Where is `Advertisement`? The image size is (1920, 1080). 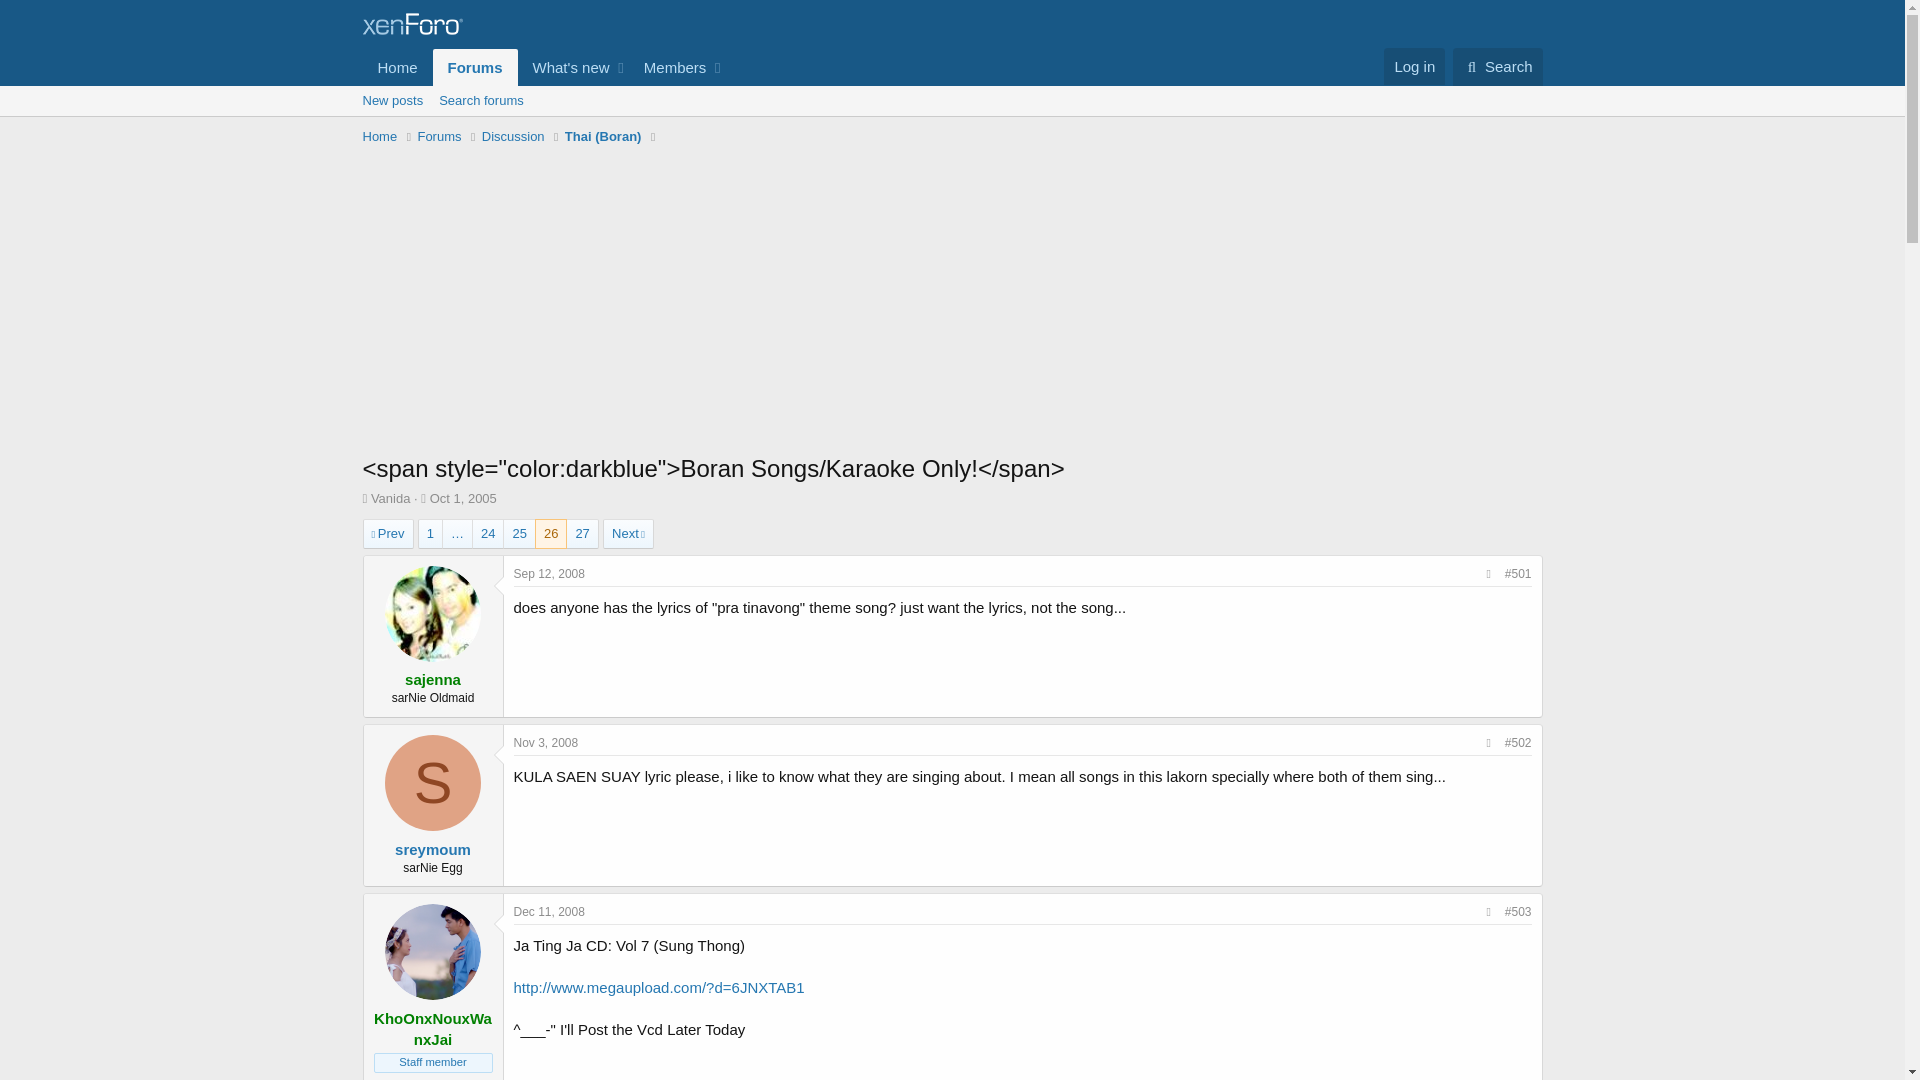
Advertisement is located at coordinates (488, 533).